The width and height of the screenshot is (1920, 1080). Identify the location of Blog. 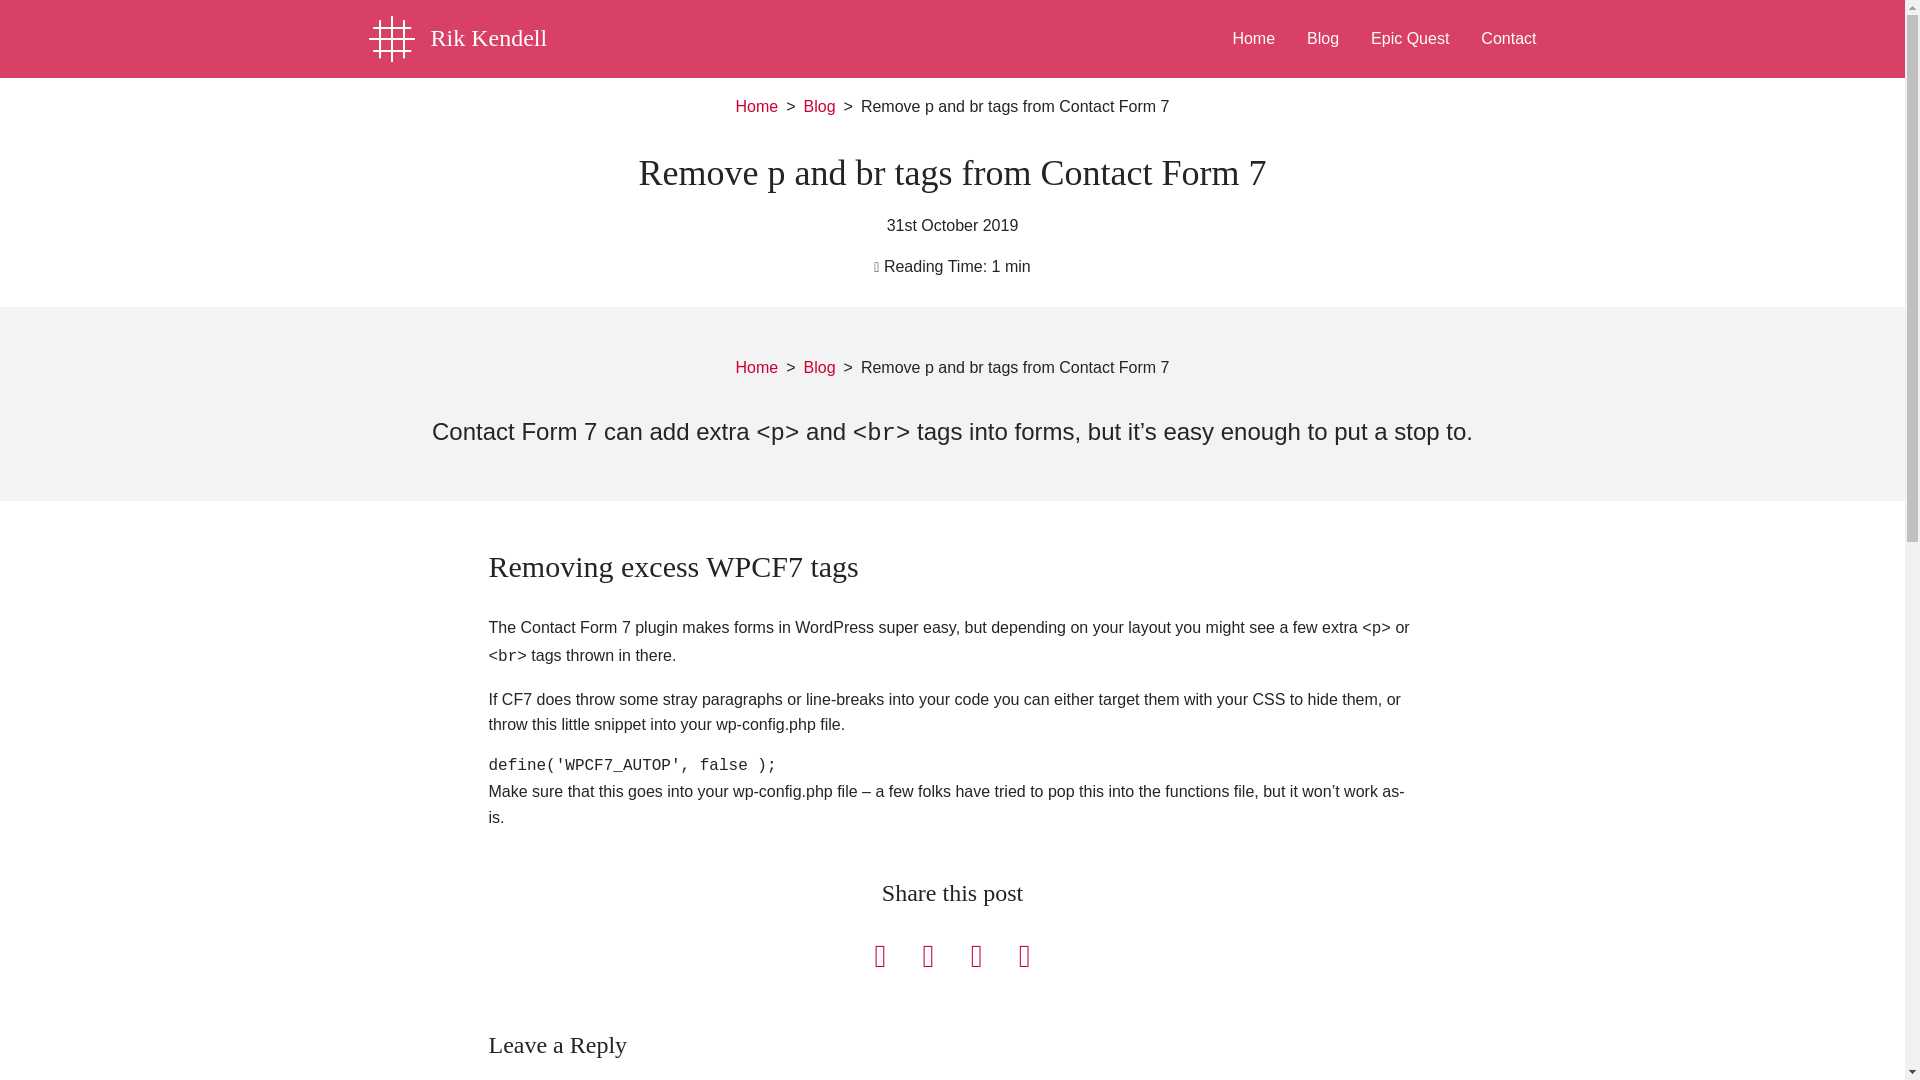
(820, 368).